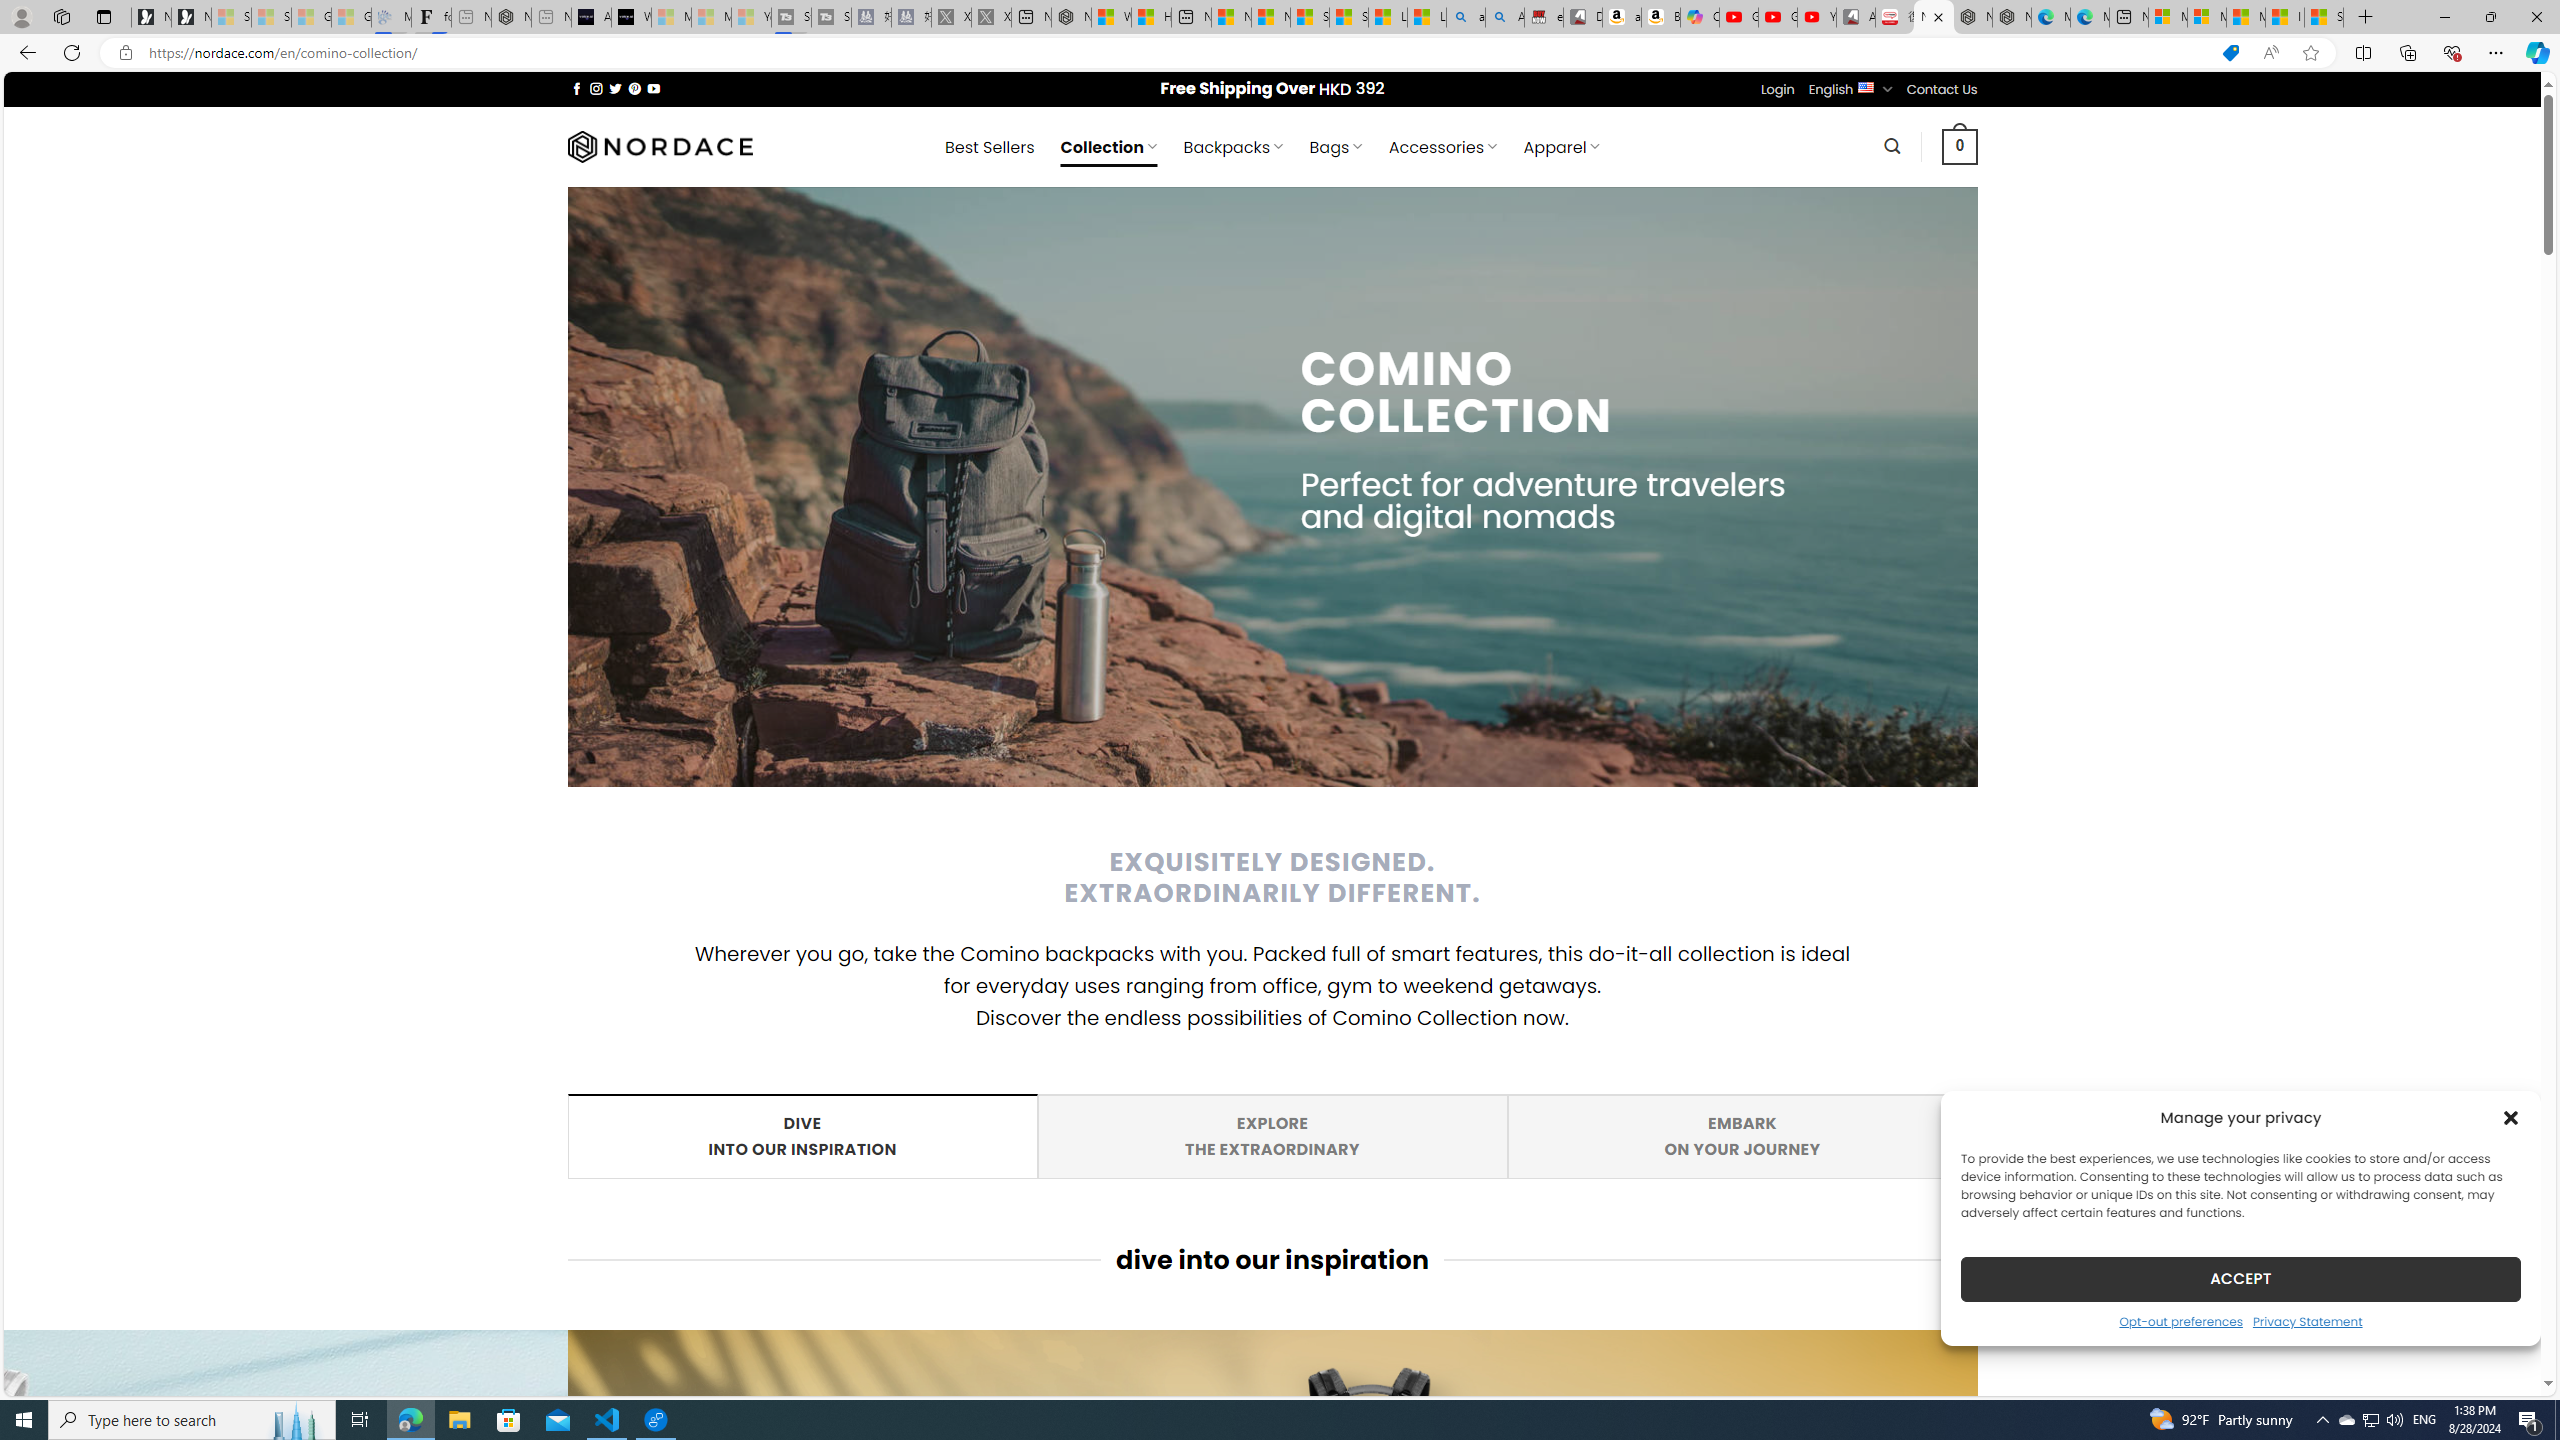 The height and width of the screenshot is (1440, 2560). What do you see at coordinates (654, 88) in the screenshot?
I see `Follow on YouTube` at bounding box center [654, 88].